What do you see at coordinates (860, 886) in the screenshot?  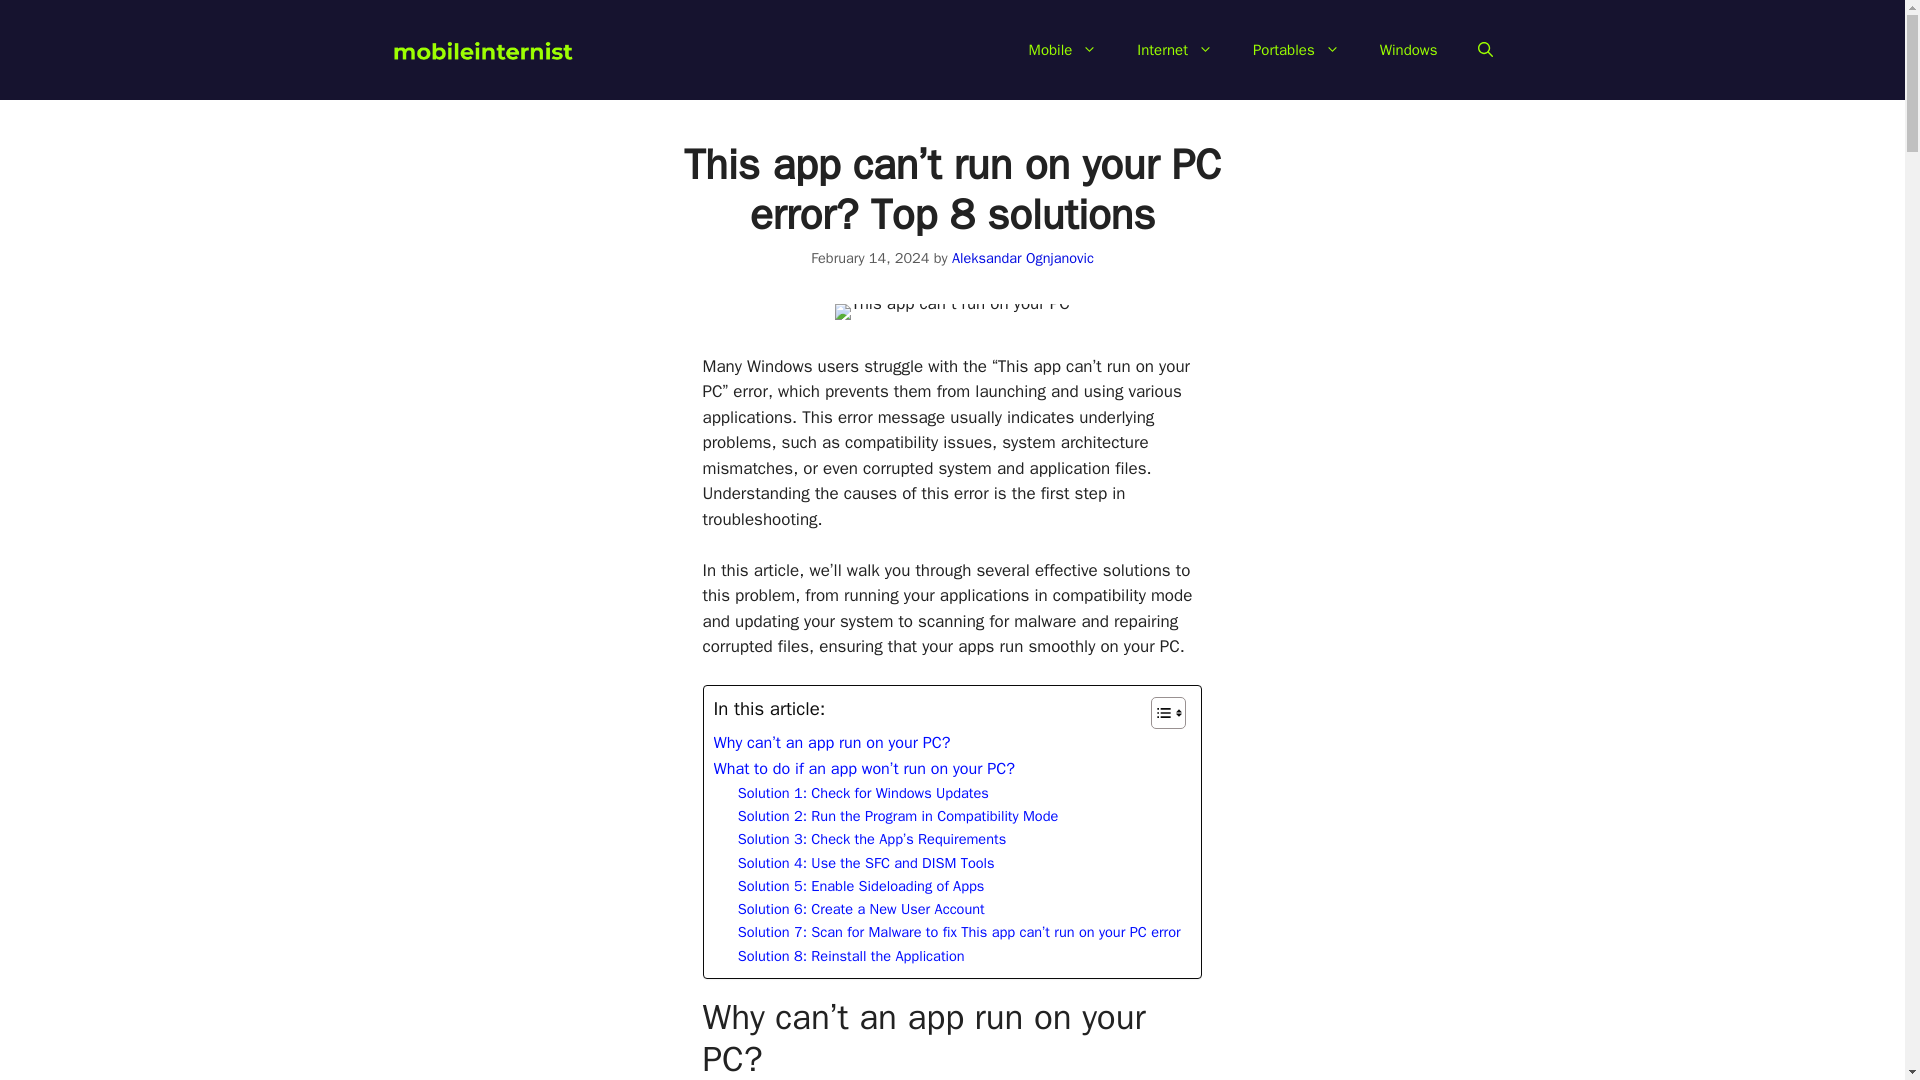 I see `Solution 5: Enable Sideloading of Apps` at bounding box center [860, 886].